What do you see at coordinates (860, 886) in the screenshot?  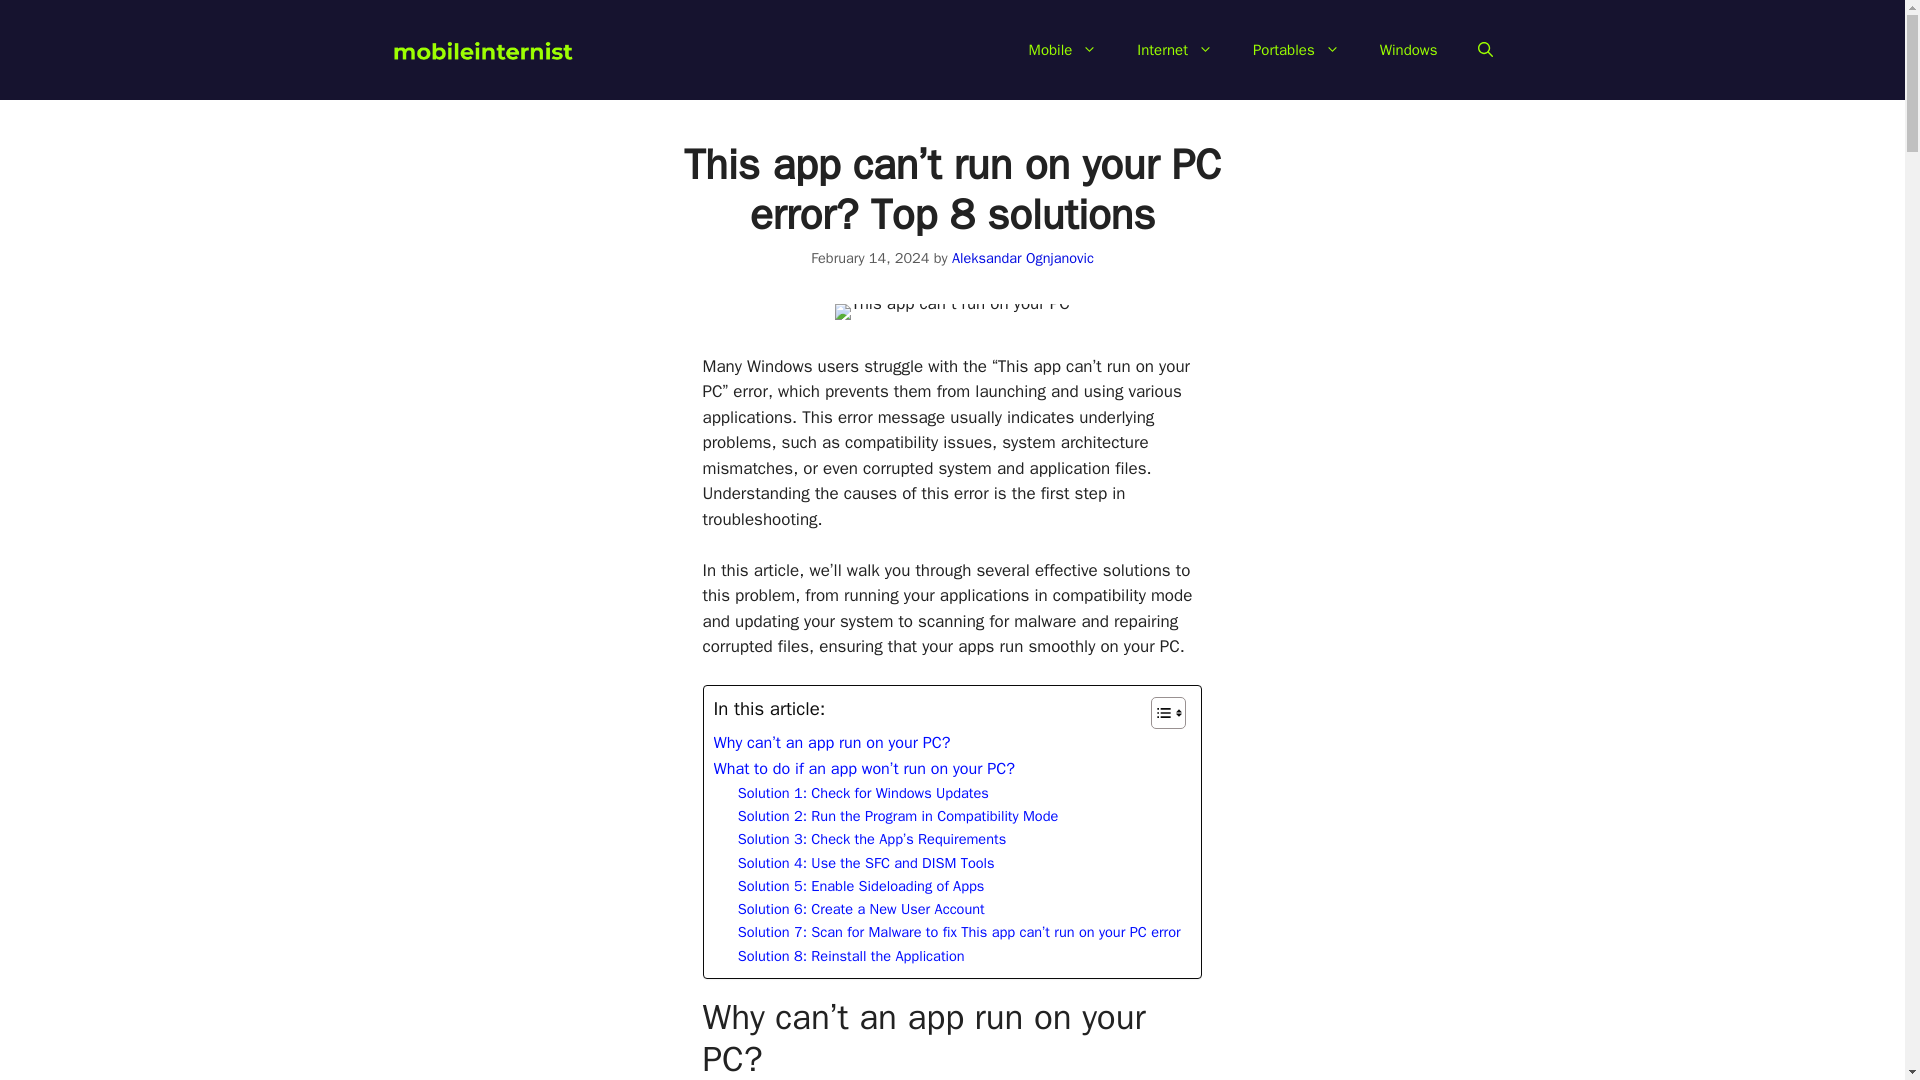 I see `Solution 5: Enable Sideloading of Apps` at bounding box center [860, 886].